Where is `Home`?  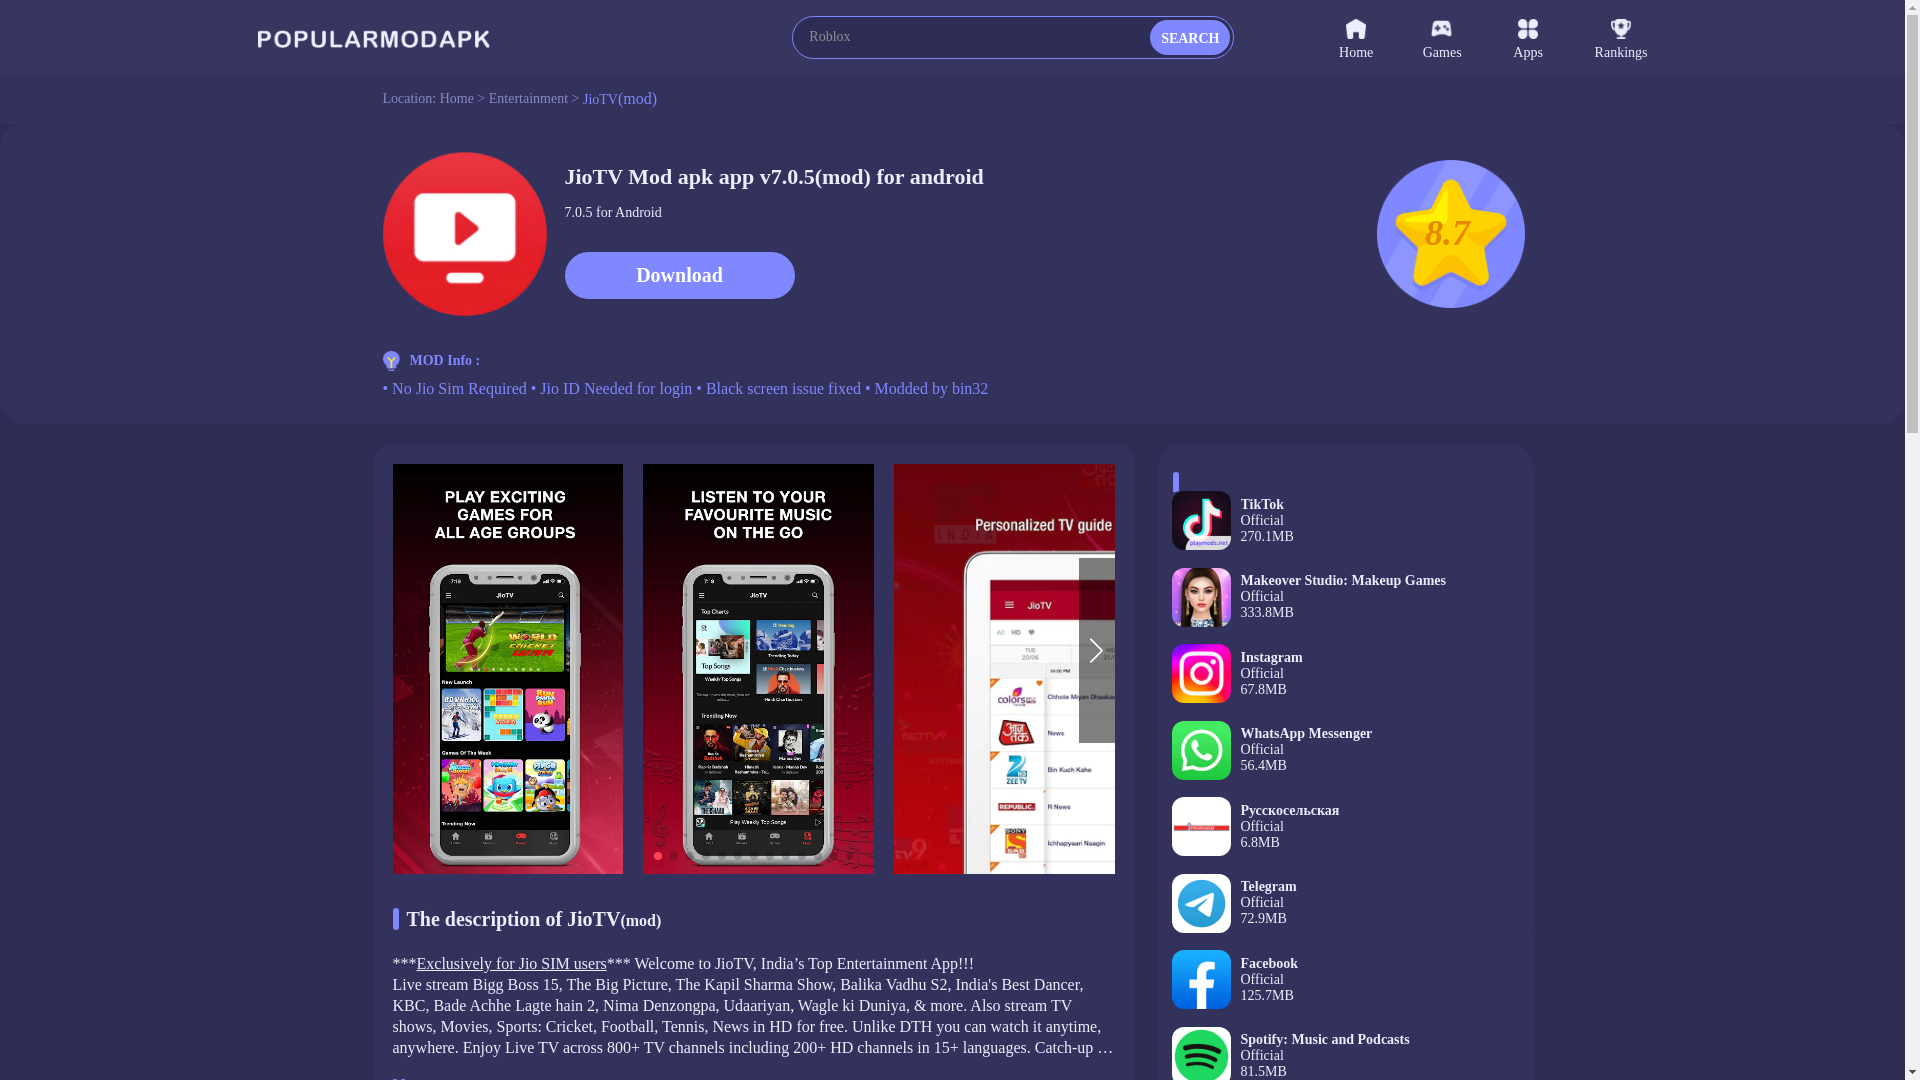 Home is located at coordinates (1344, 682).